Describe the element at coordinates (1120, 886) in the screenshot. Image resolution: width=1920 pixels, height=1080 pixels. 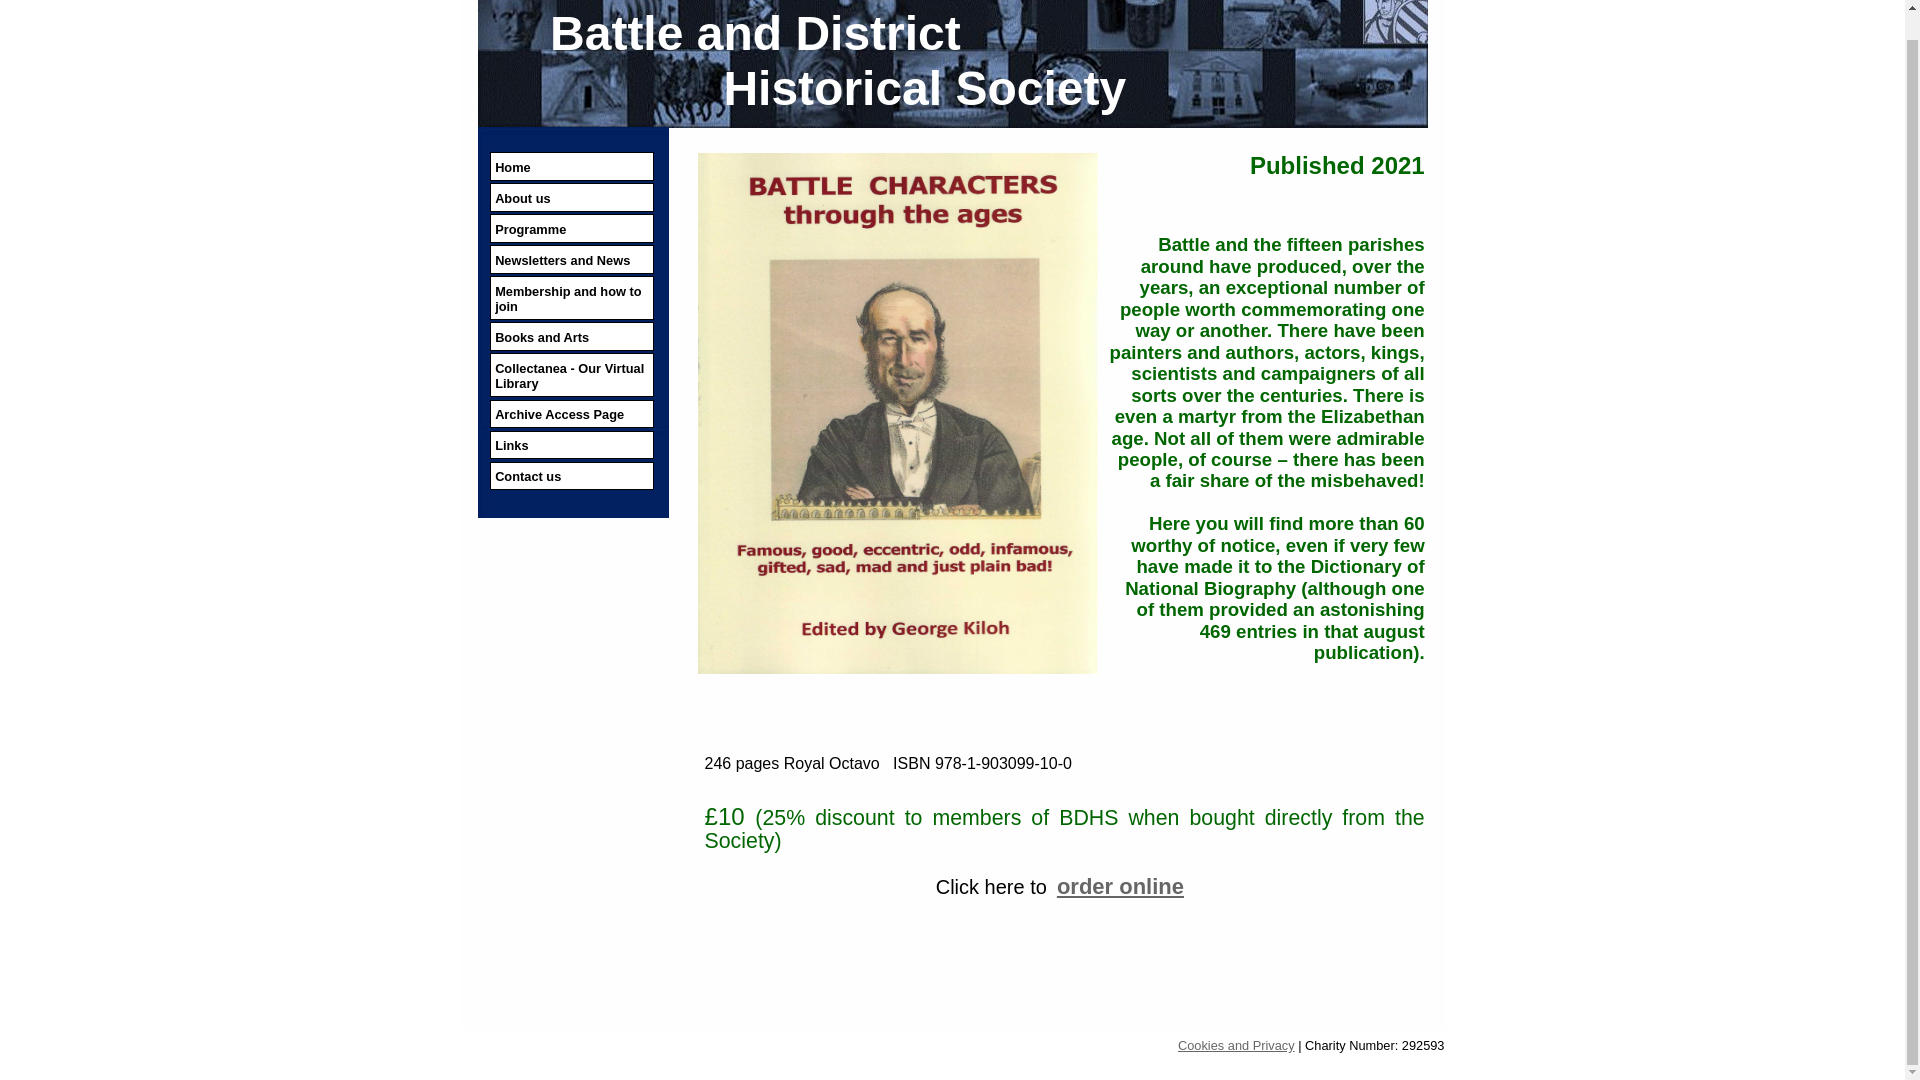
I see `order online` at that location.